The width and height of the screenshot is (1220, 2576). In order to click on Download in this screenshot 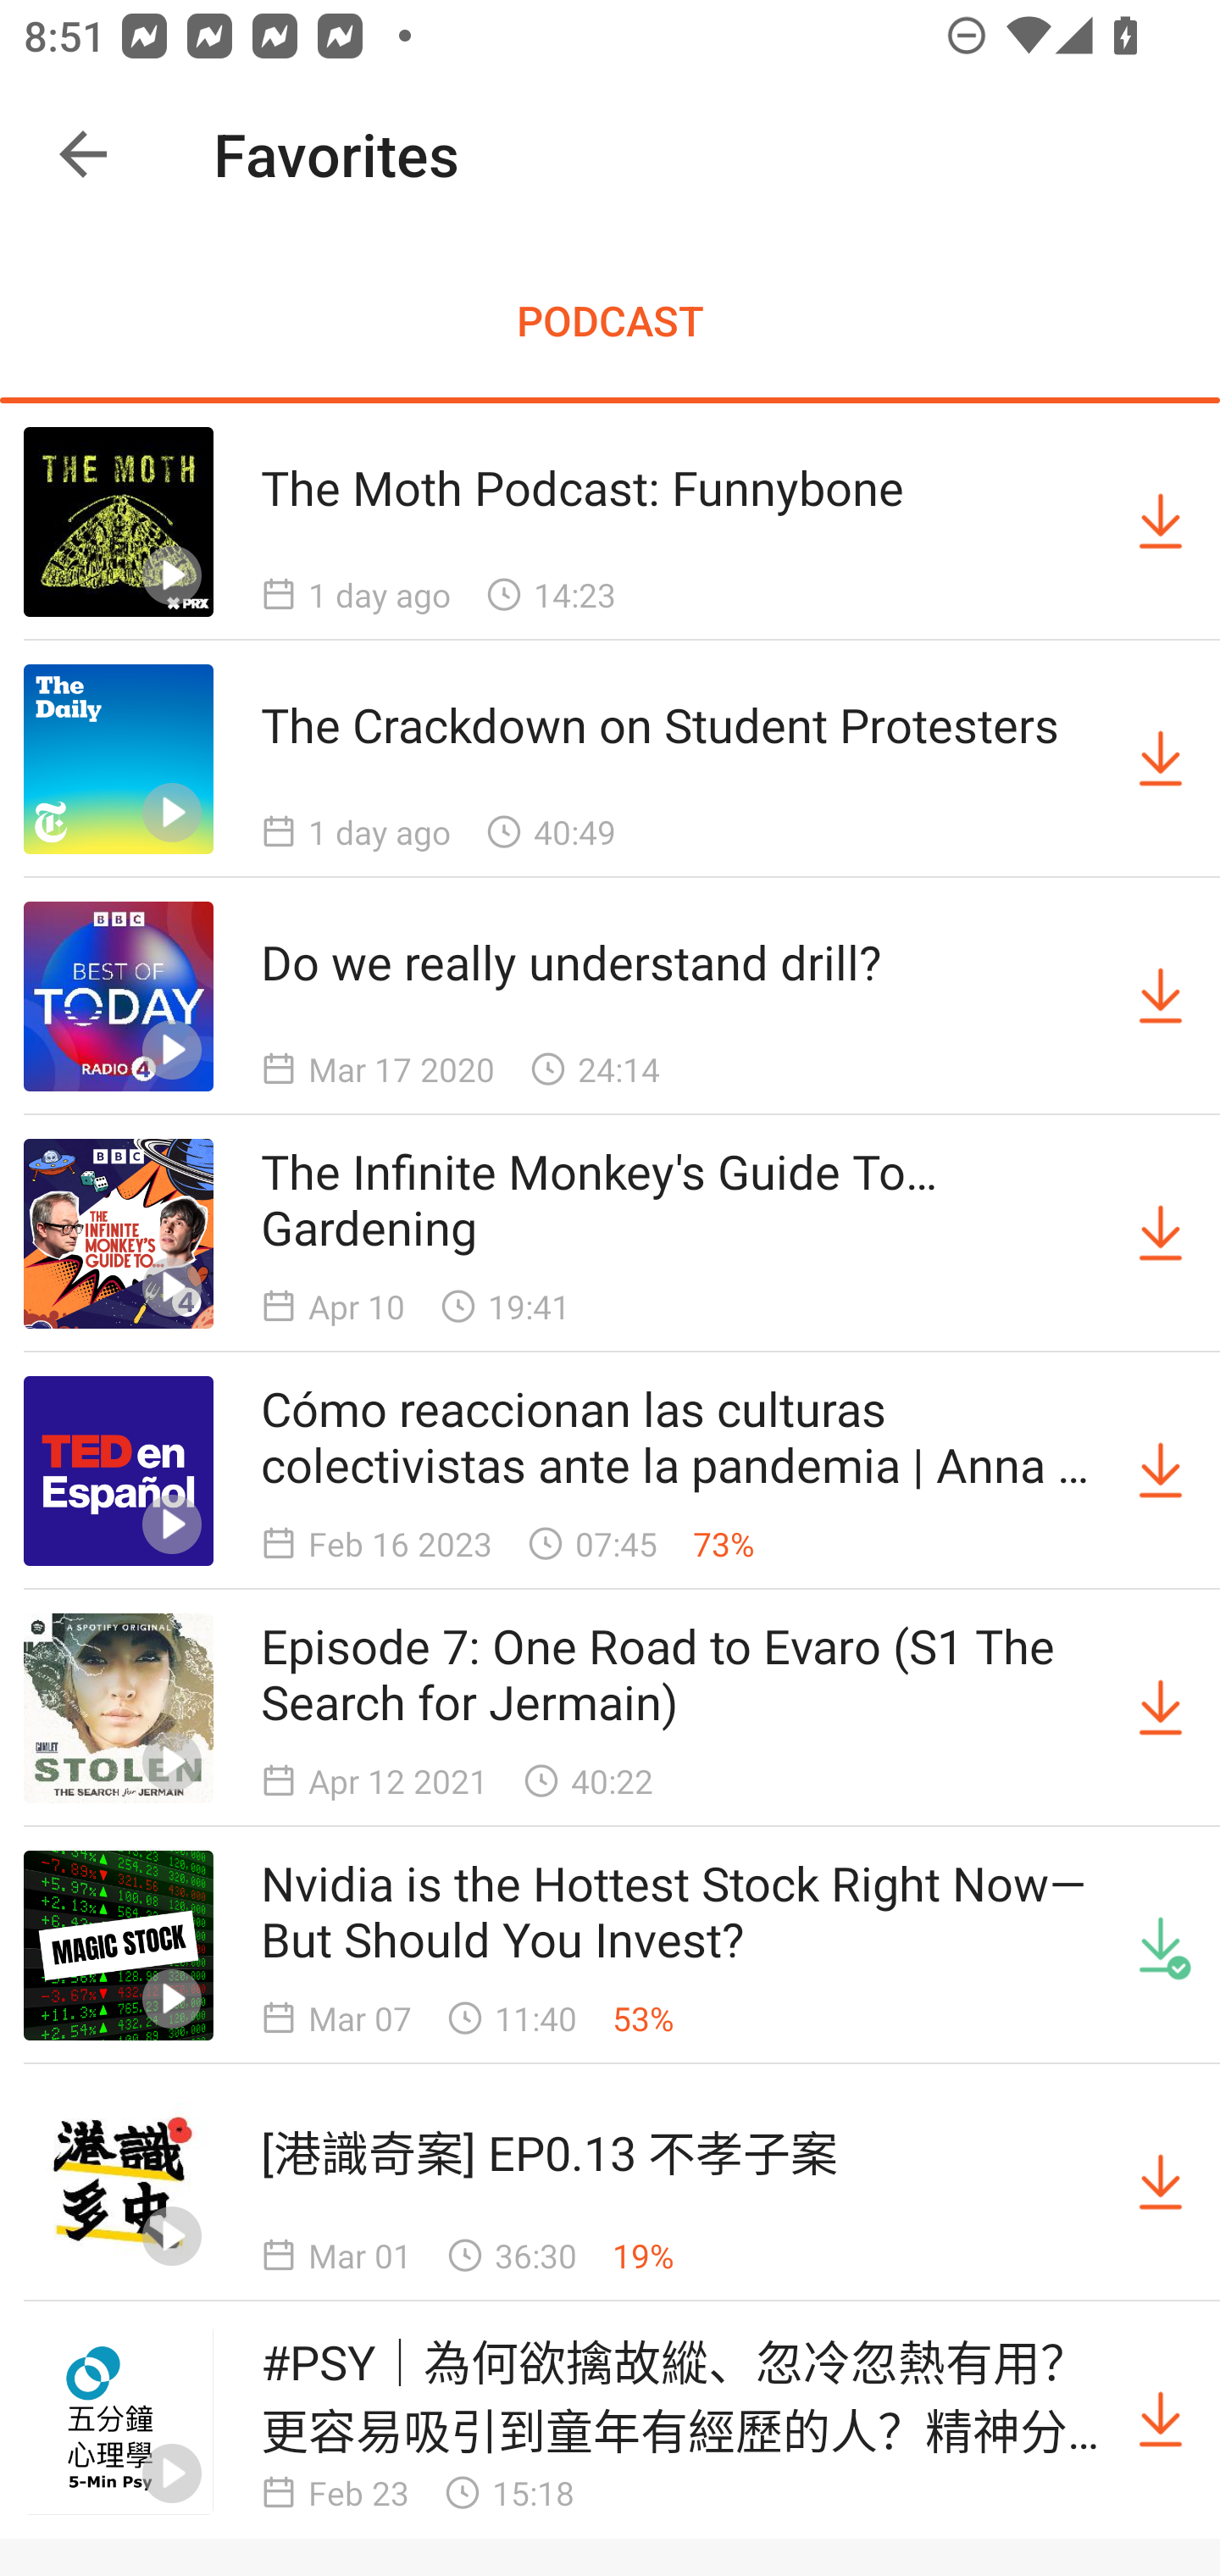, I will do `click(1161, 521)`.